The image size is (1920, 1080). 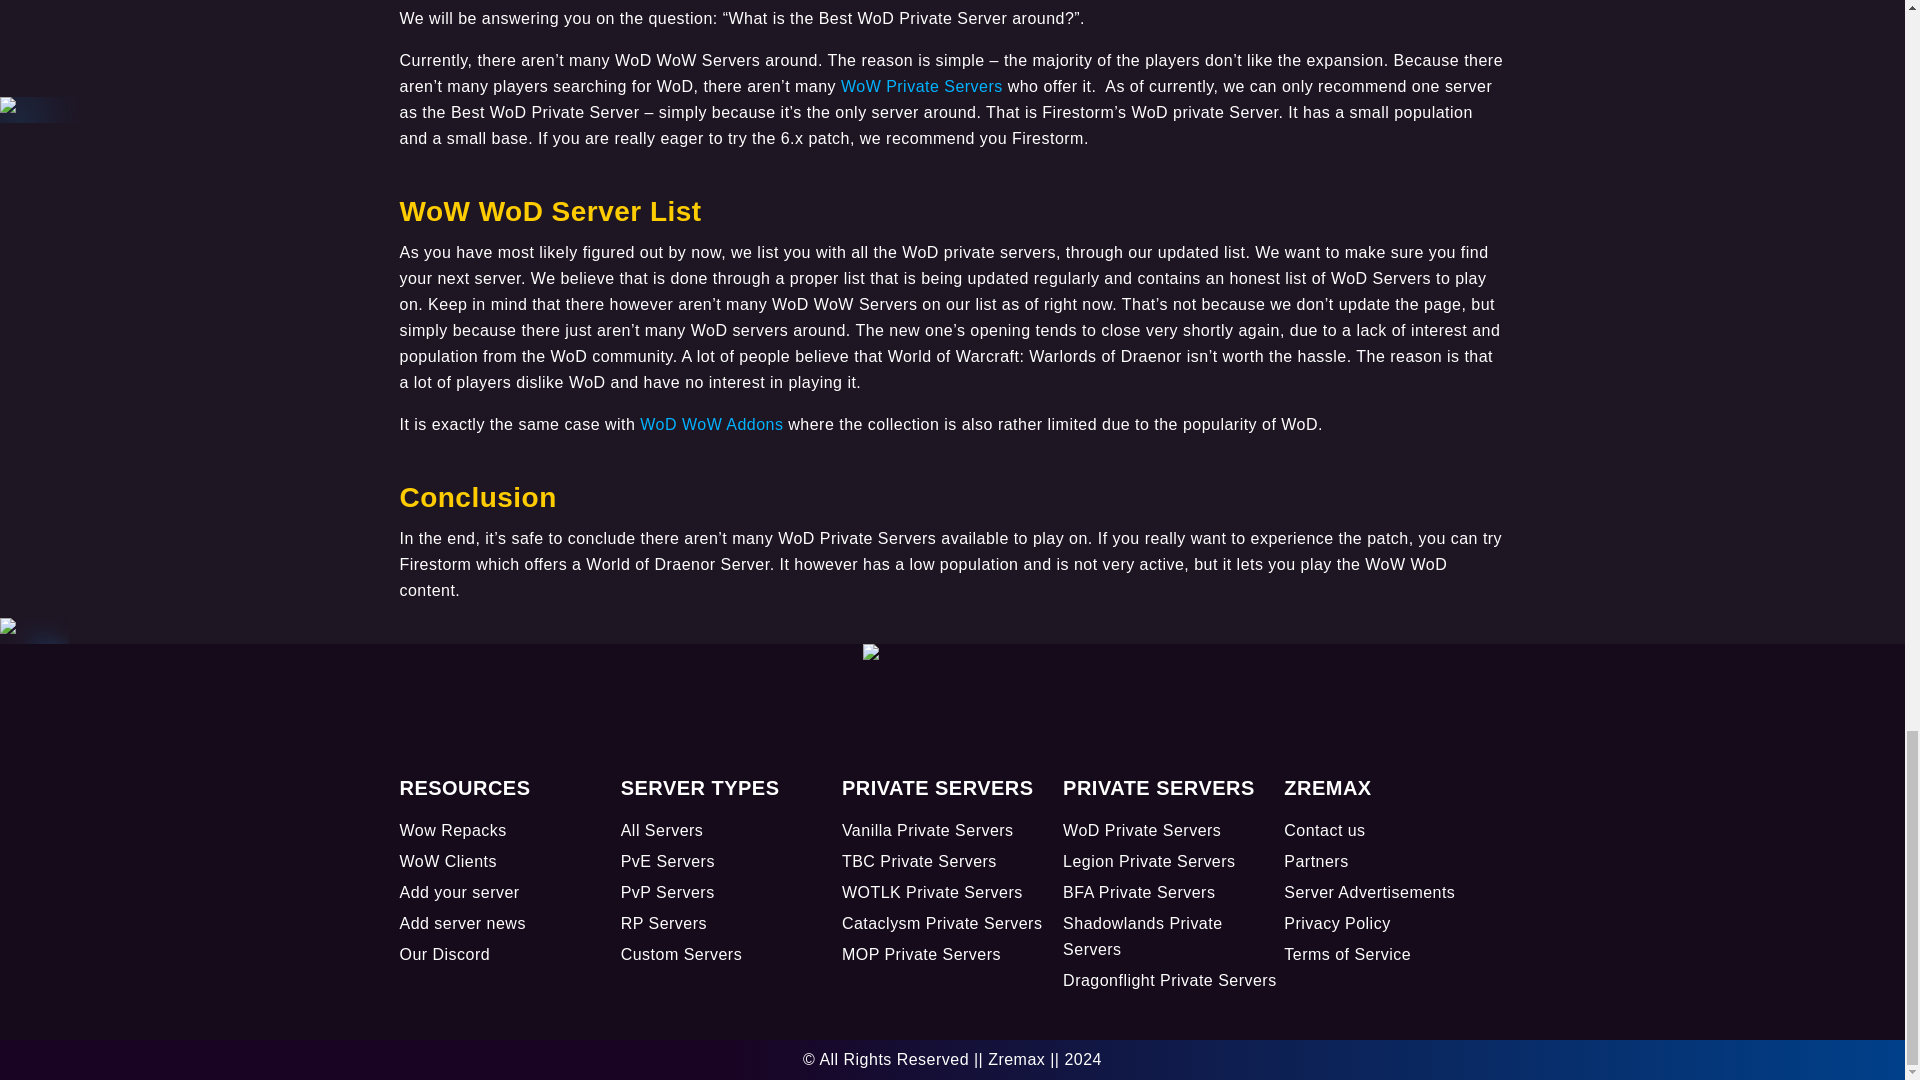 What do you see at coordinates (680, 954) in the screenshot?
I see `Custom Servers` at bounding box center [680, 954].